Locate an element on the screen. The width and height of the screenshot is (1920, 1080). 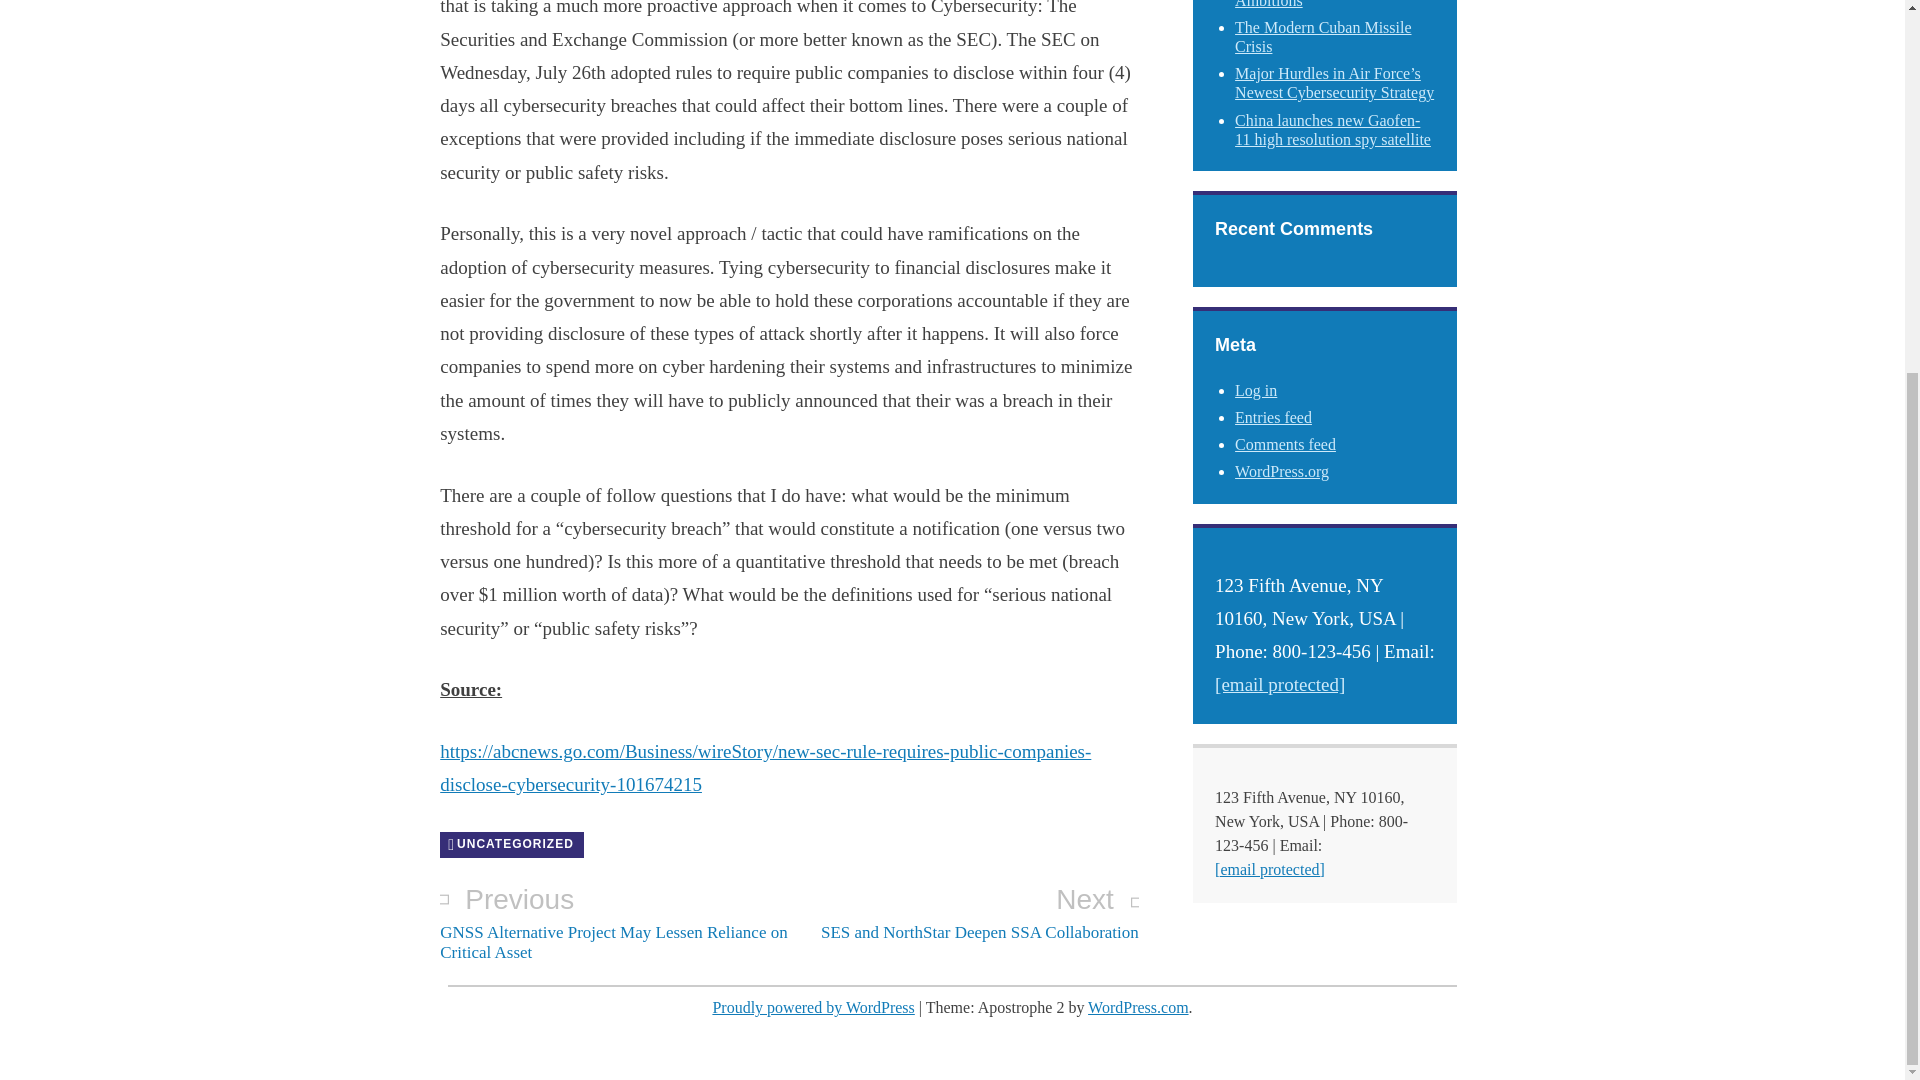
Comments feed is located at coordinates (1285, 444).